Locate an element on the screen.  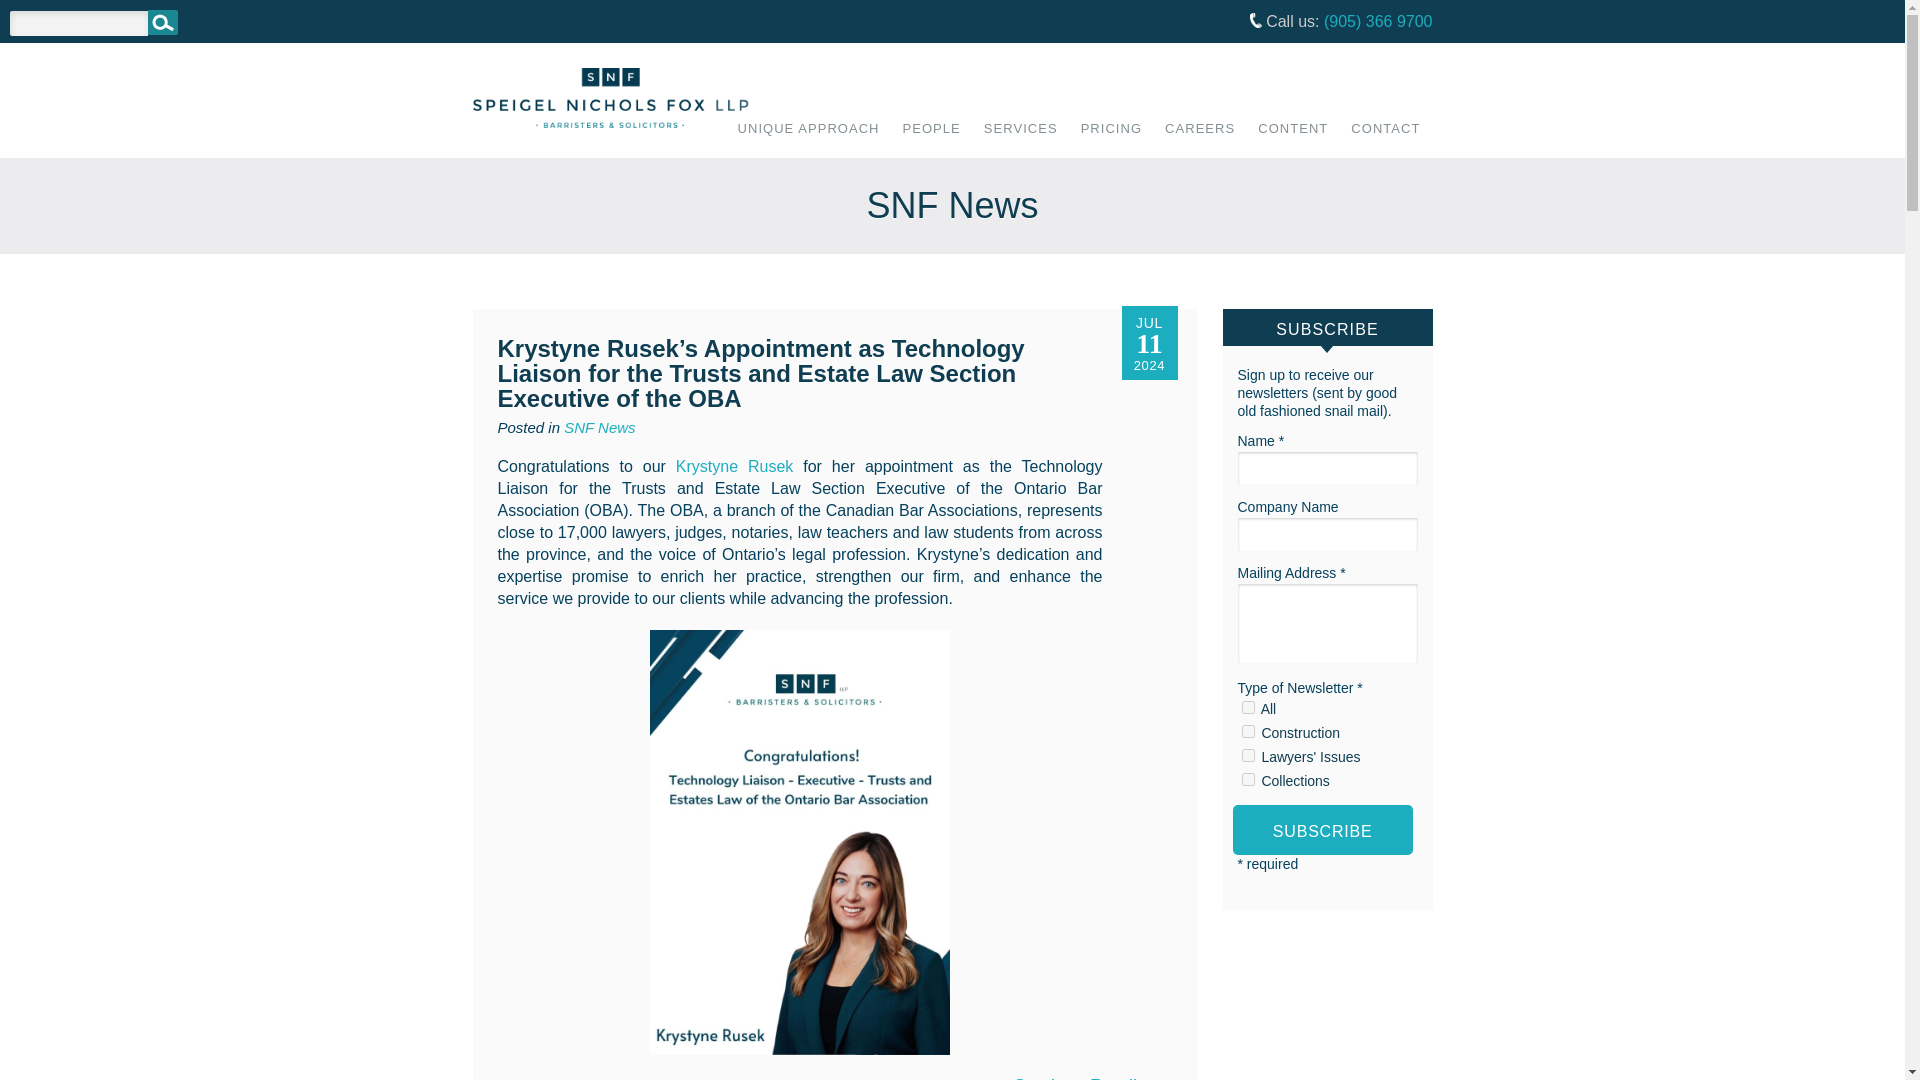
CONTACT is located at coordinates (1385, 140).